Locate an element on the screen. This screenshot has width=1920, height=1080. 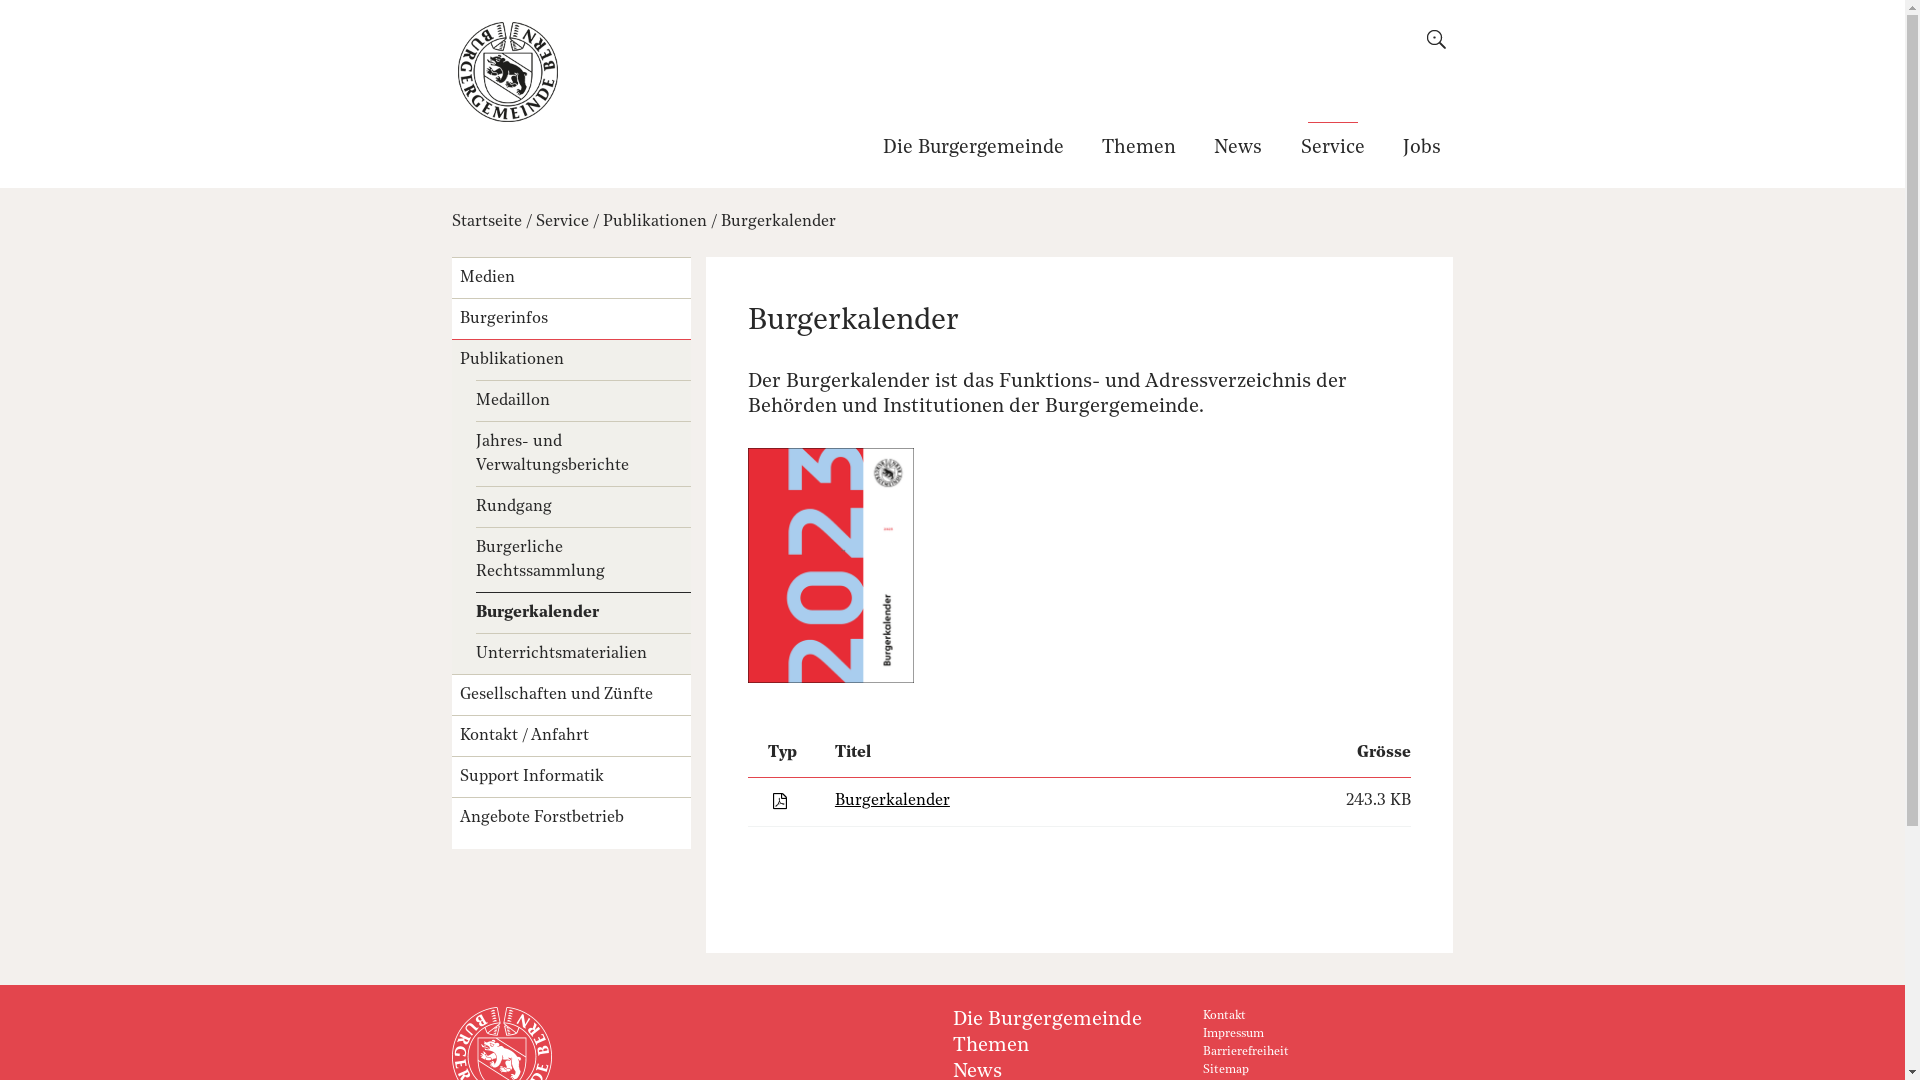
Startseite is located at coordinates (487, 222).